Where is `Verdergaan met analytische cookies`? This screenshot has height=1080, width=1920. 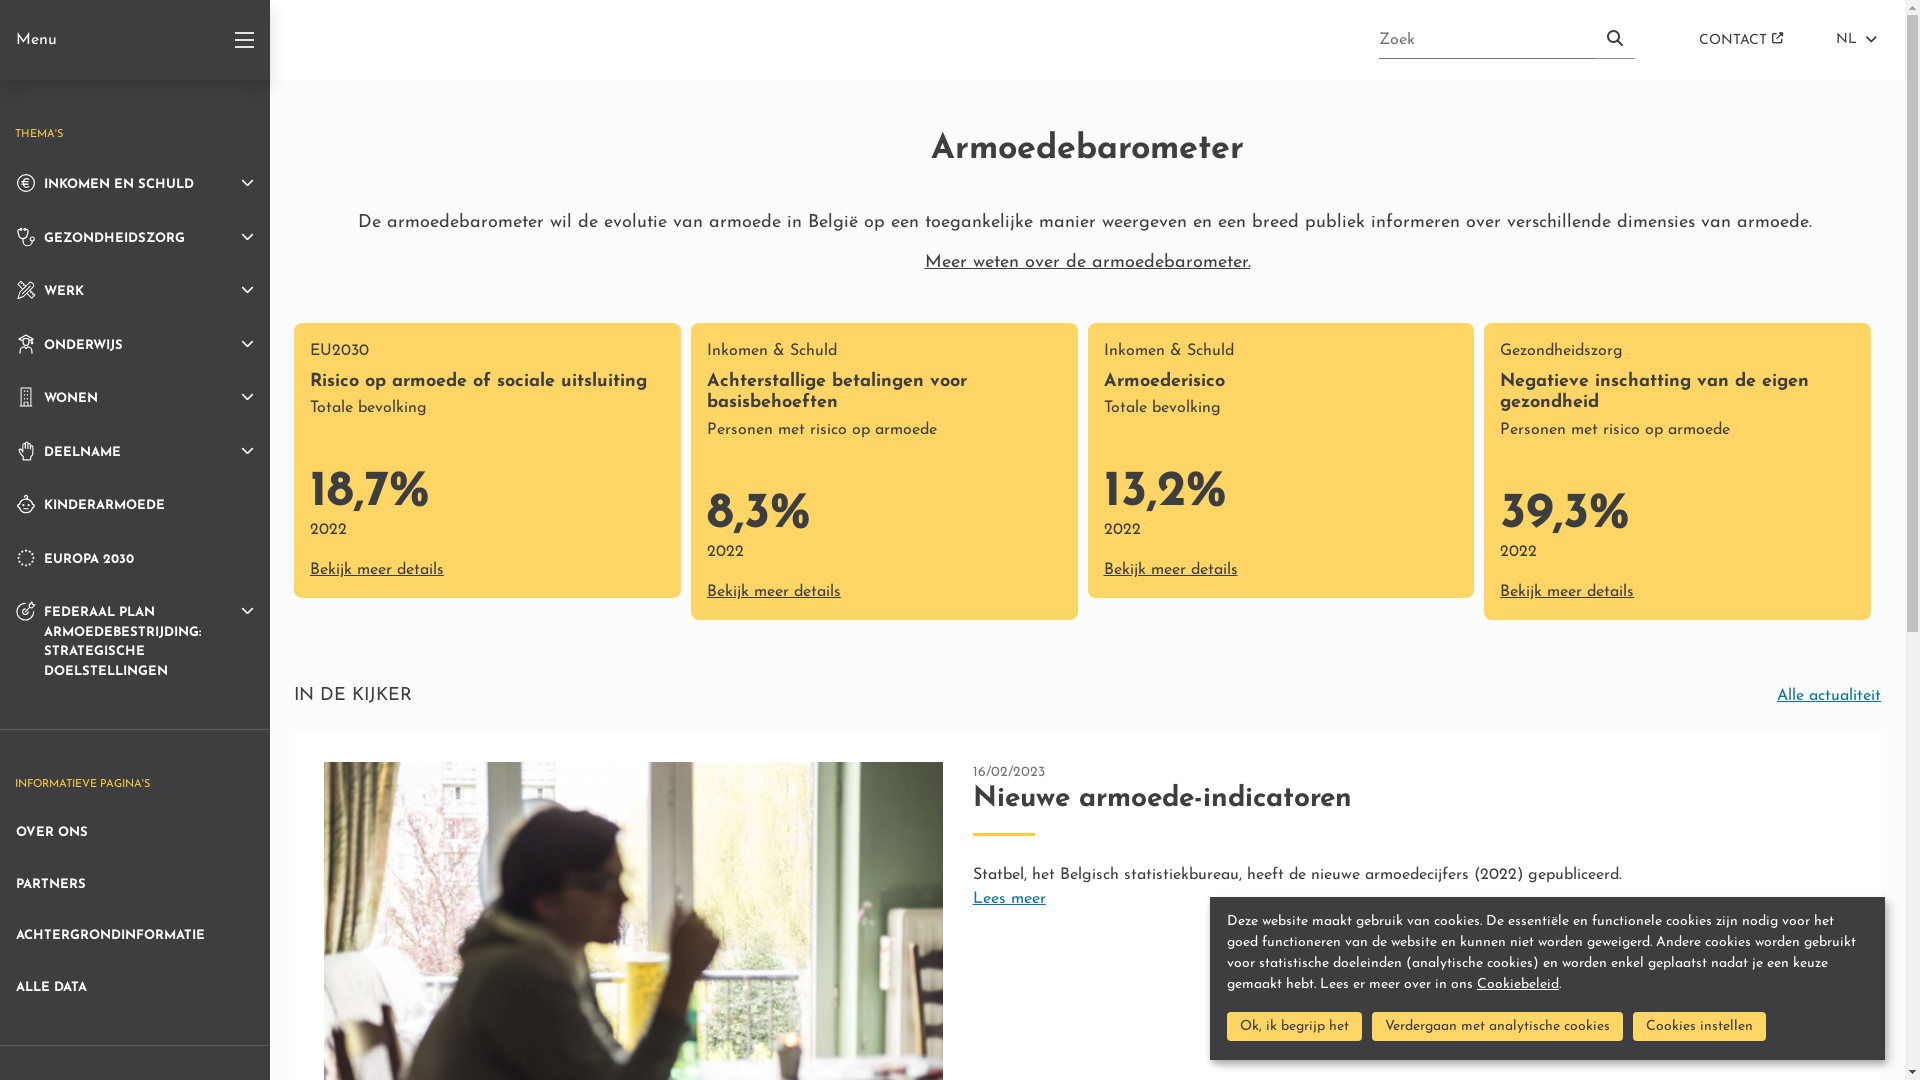
Verdergaan met analytische cookies is located at coordinates (1498, 1026).